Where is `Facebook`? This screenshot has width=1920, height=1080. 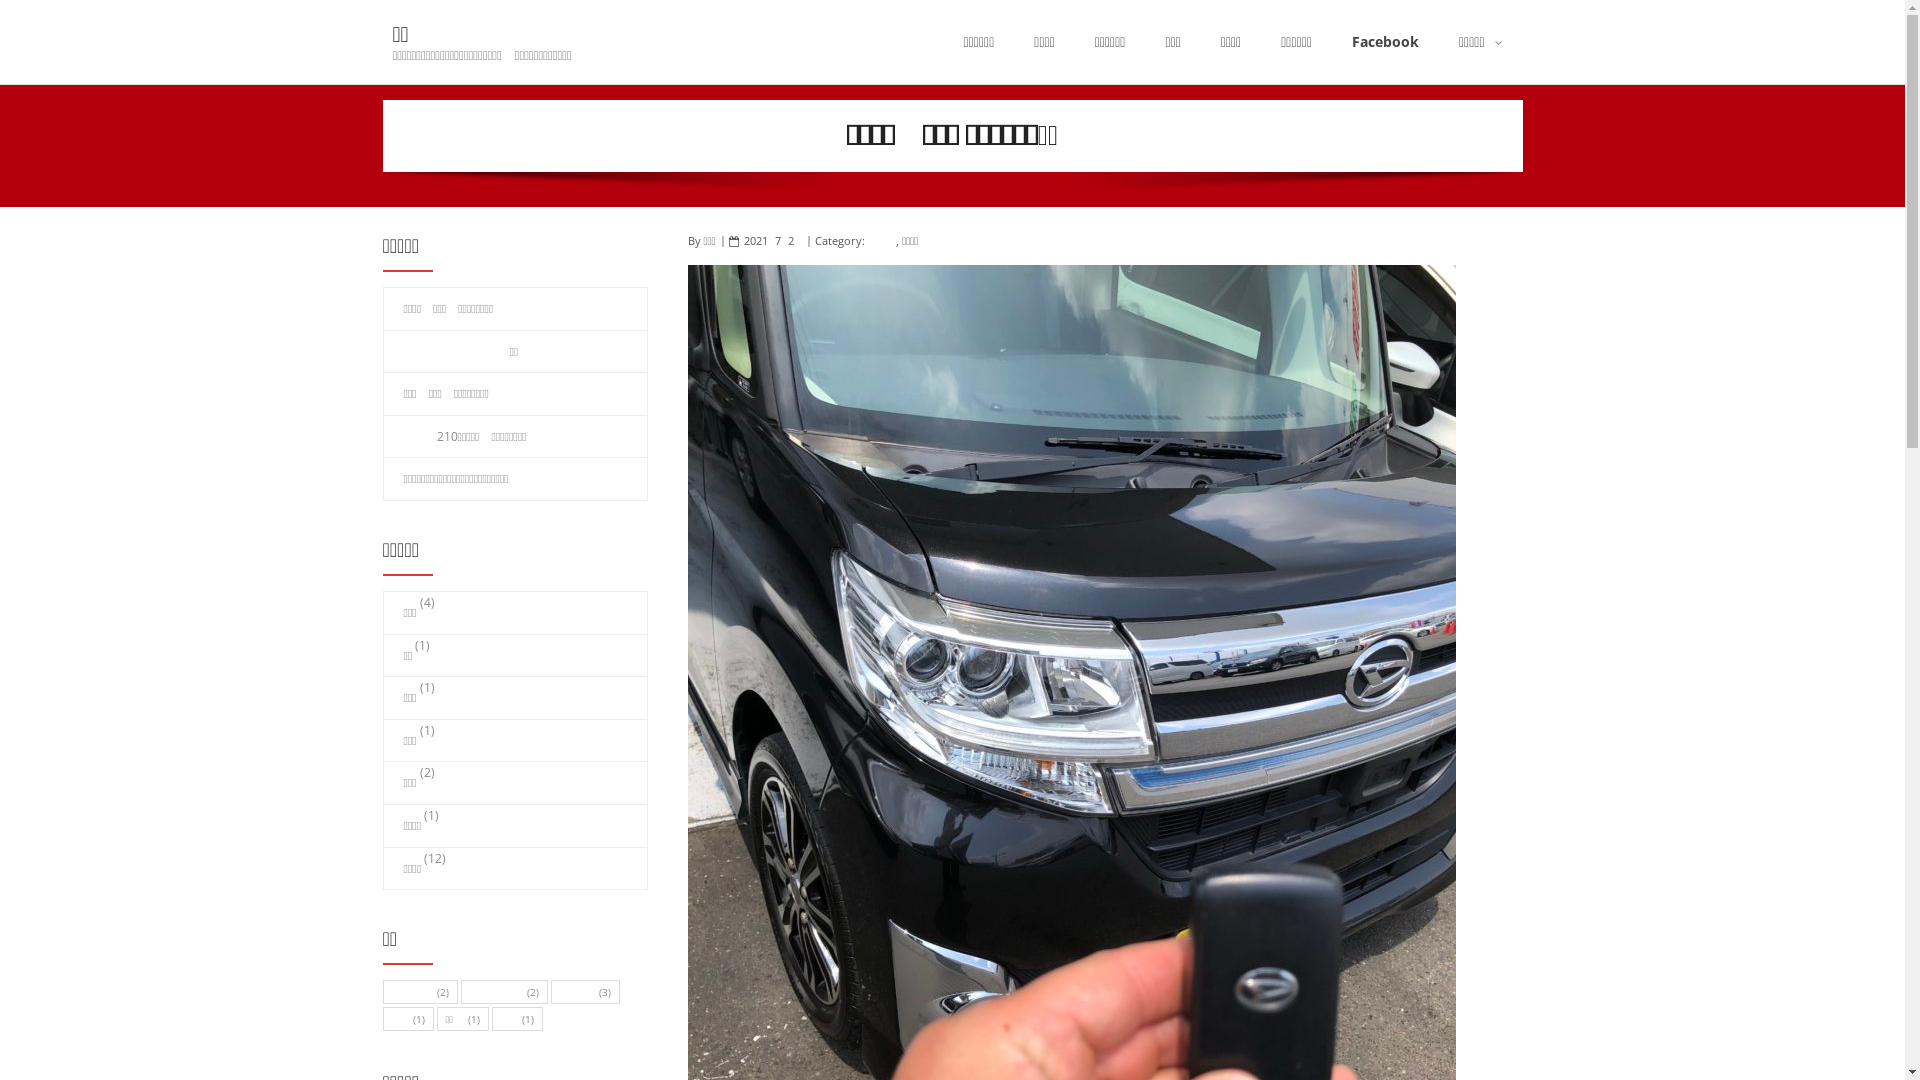 Facebook is located at coordinates (1386, 42).